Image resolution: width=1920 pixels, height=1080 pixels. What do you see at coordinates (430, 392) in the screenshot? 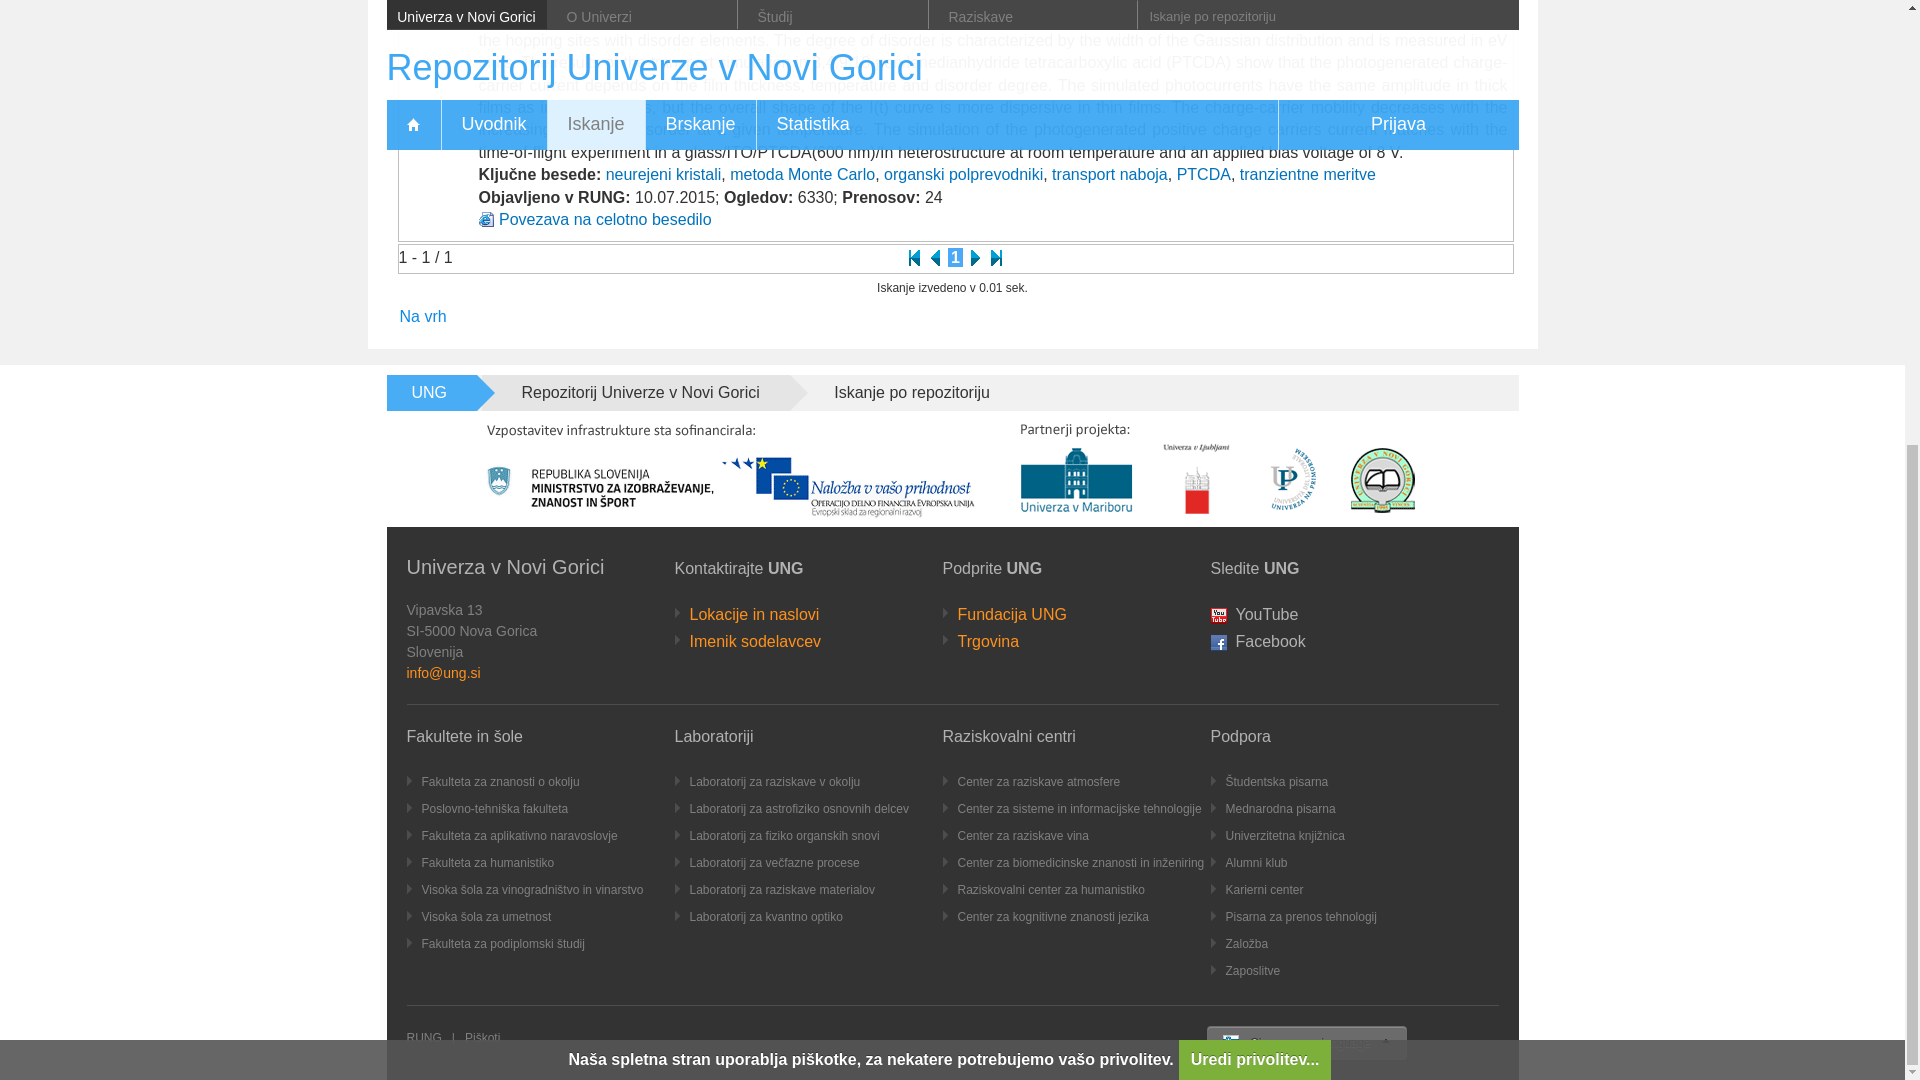
I see `UNG` at bounding box center [430, 392].